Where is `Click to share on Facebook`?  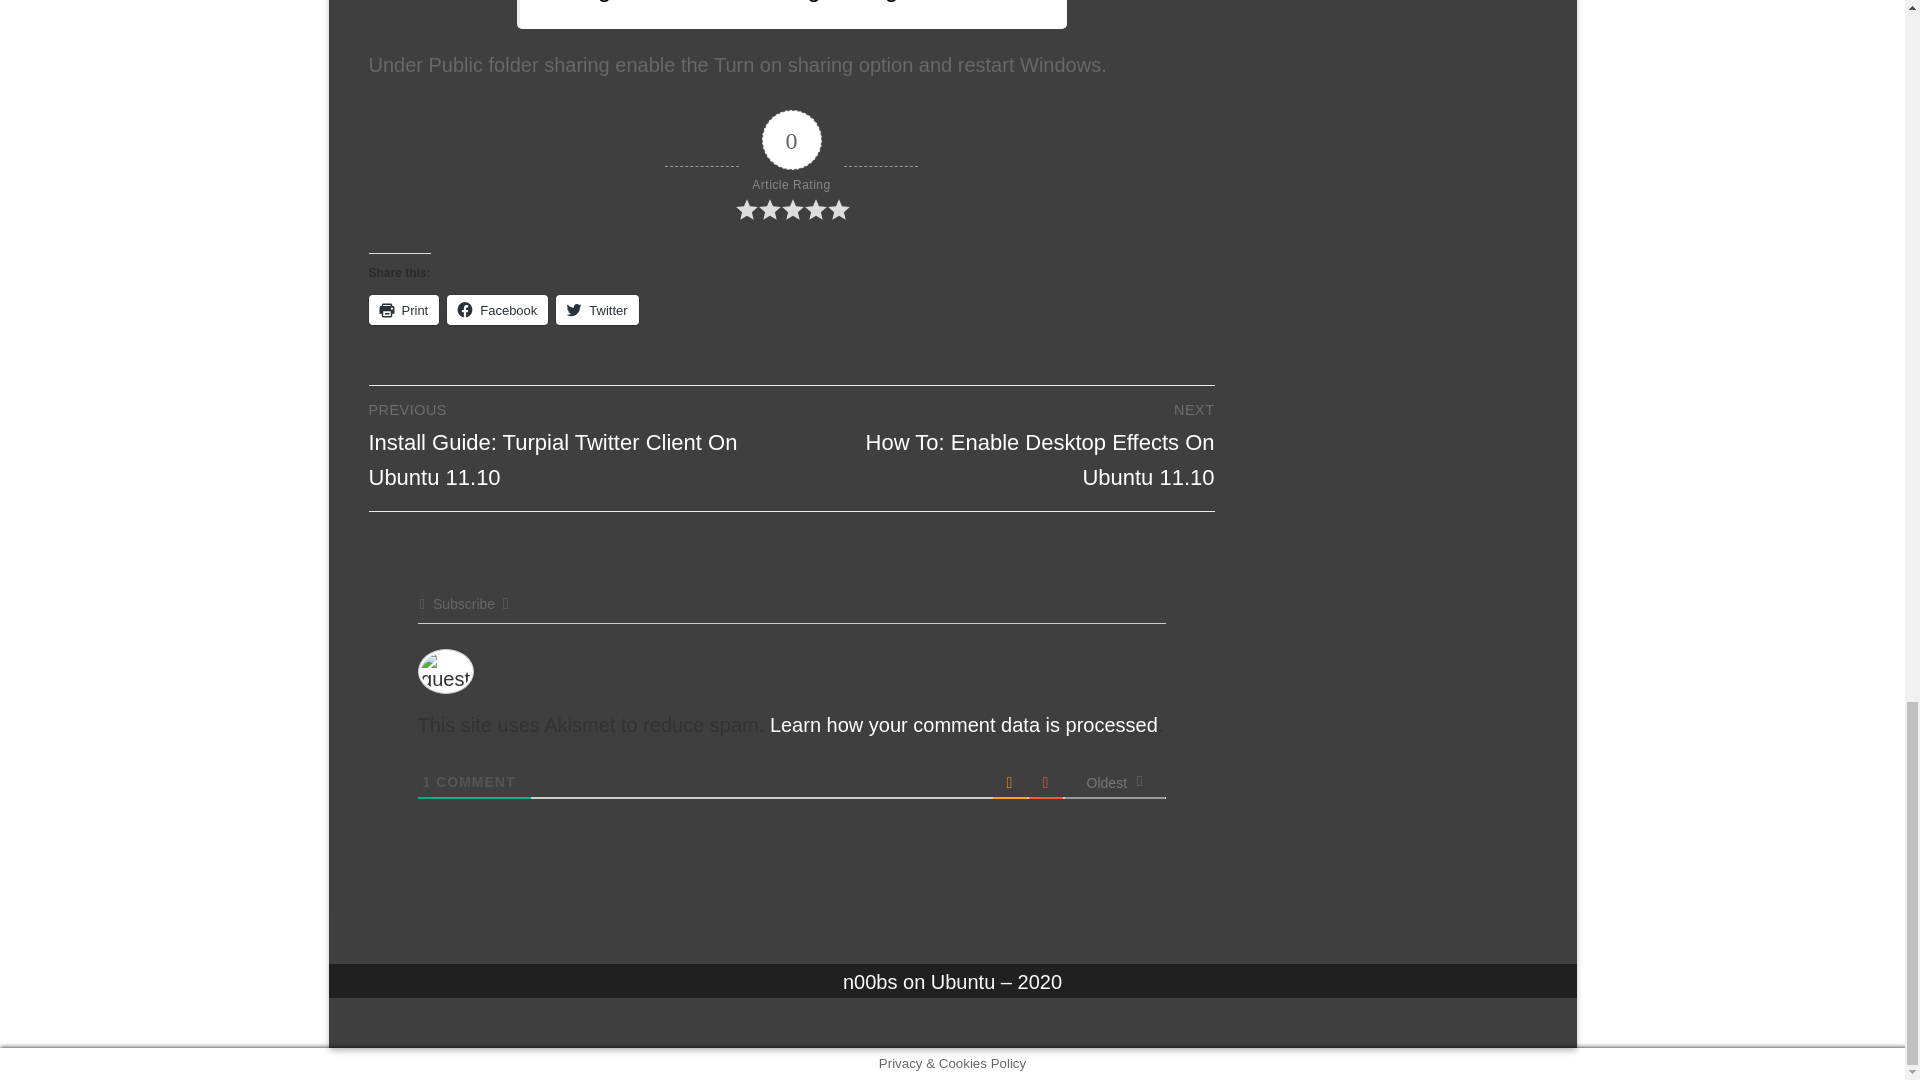
Click to share on Facebook is located at coordinates (497, 310).